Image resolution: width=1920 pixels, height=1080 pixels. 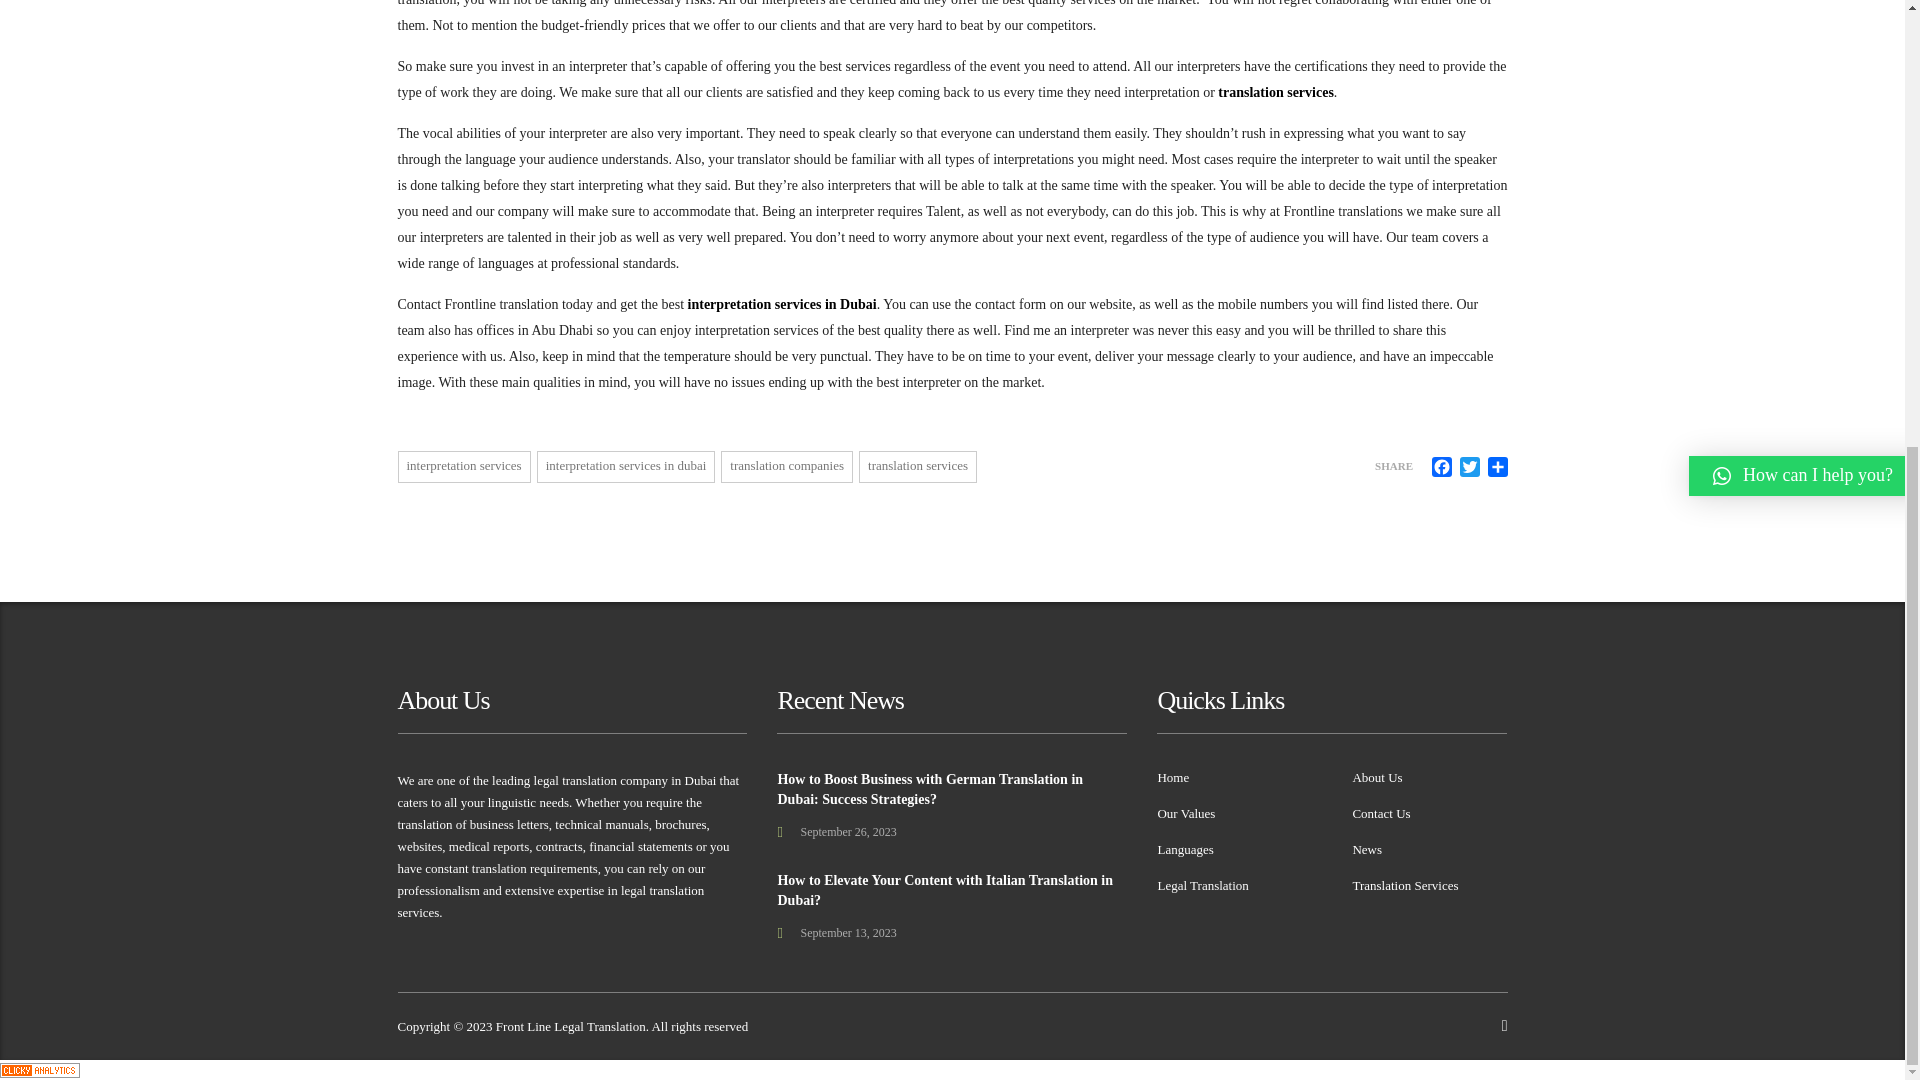 I want to click on translation companies, so click(x=786, y=466).